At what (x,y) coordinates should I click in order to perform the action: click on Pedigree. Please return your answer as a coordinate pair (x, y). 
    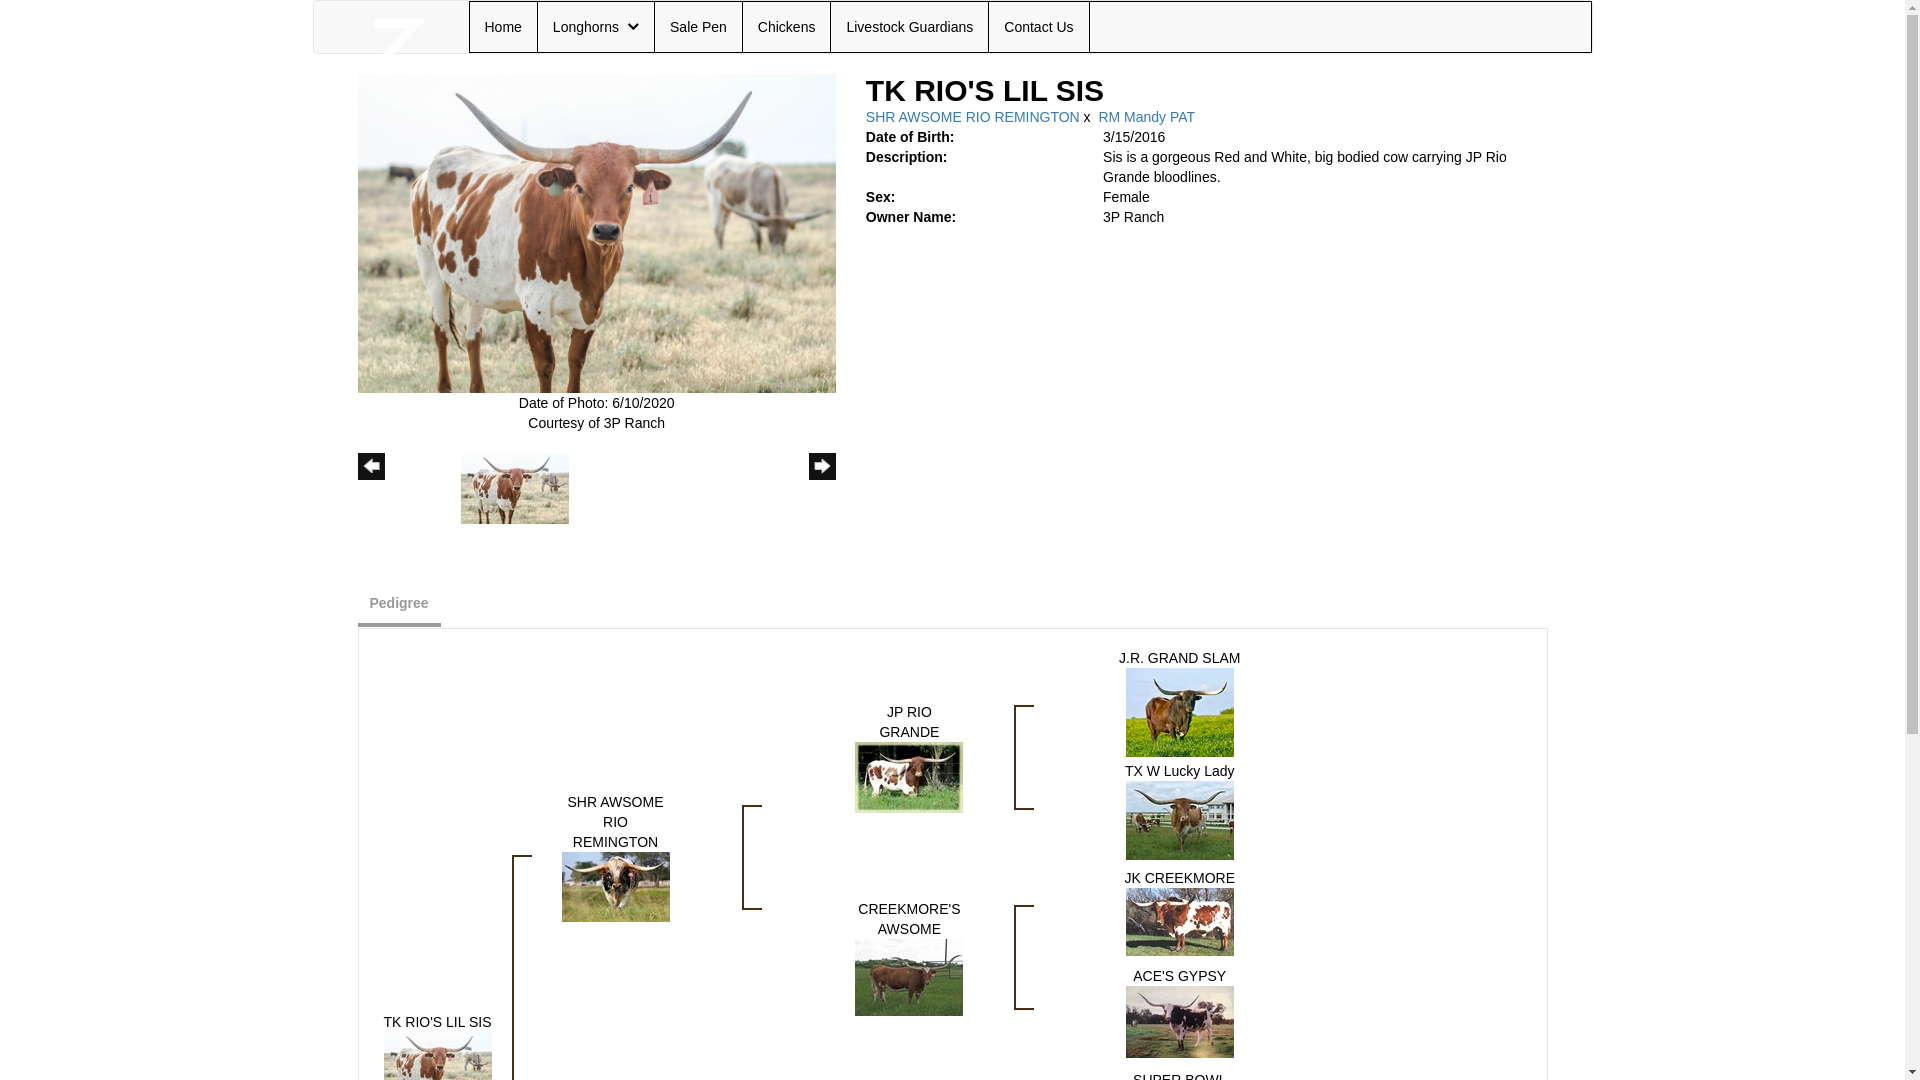
    Looking at the image, I should click on (400, 603).